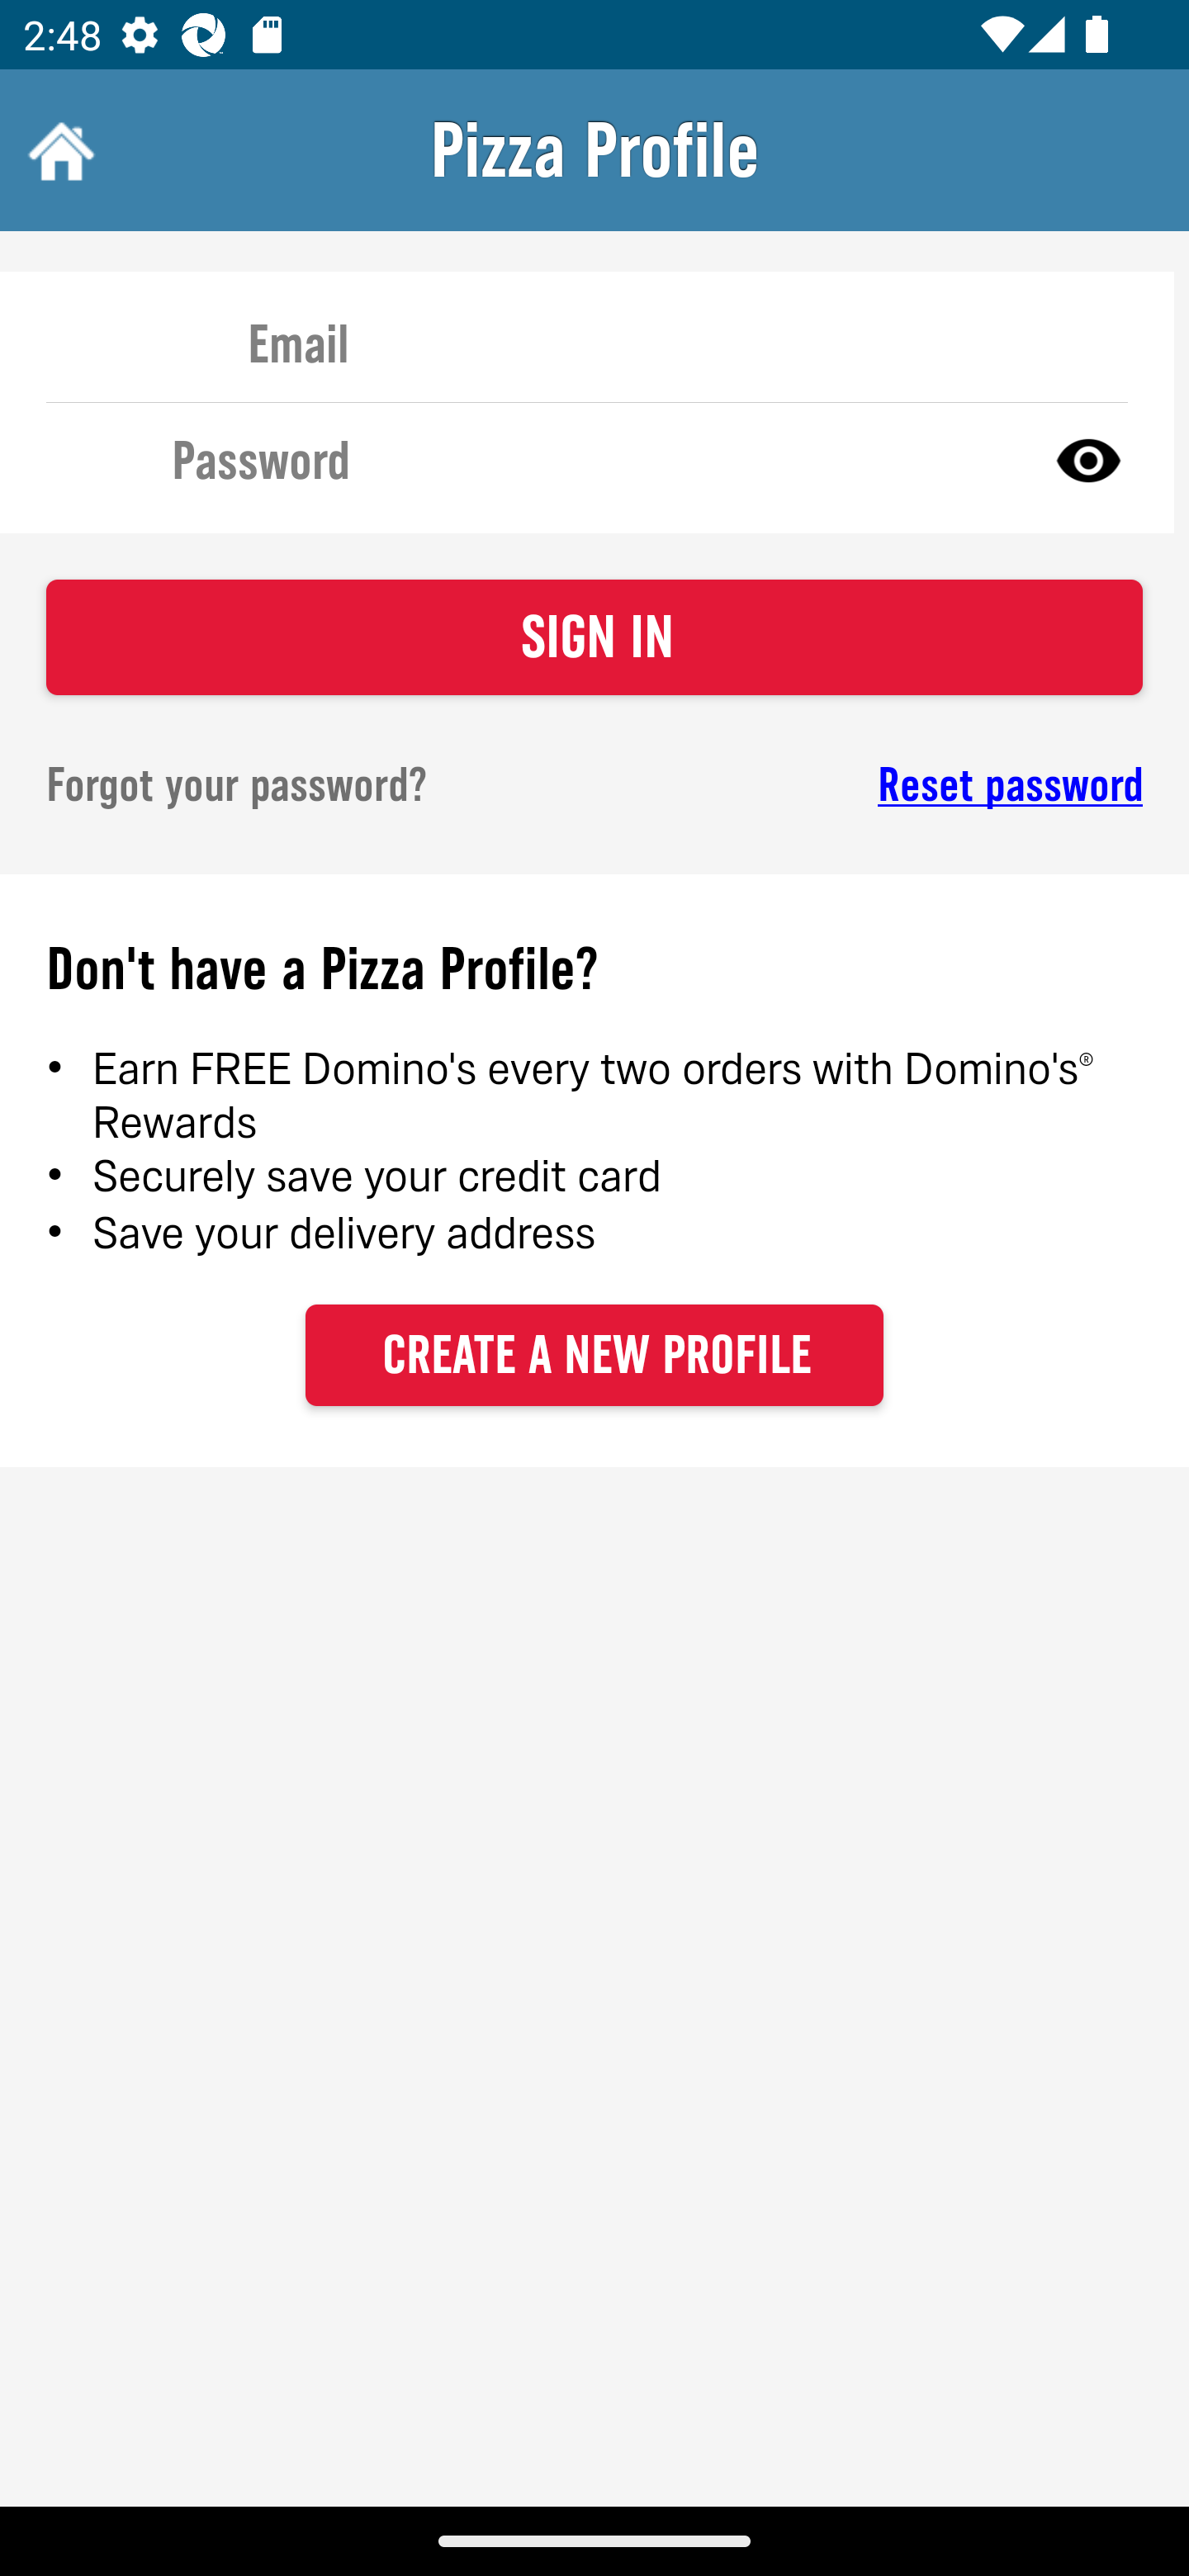 Image resolution: width=1189 pixels, height=2576 pixels. I want to click on Reset password, so click(897, 785).